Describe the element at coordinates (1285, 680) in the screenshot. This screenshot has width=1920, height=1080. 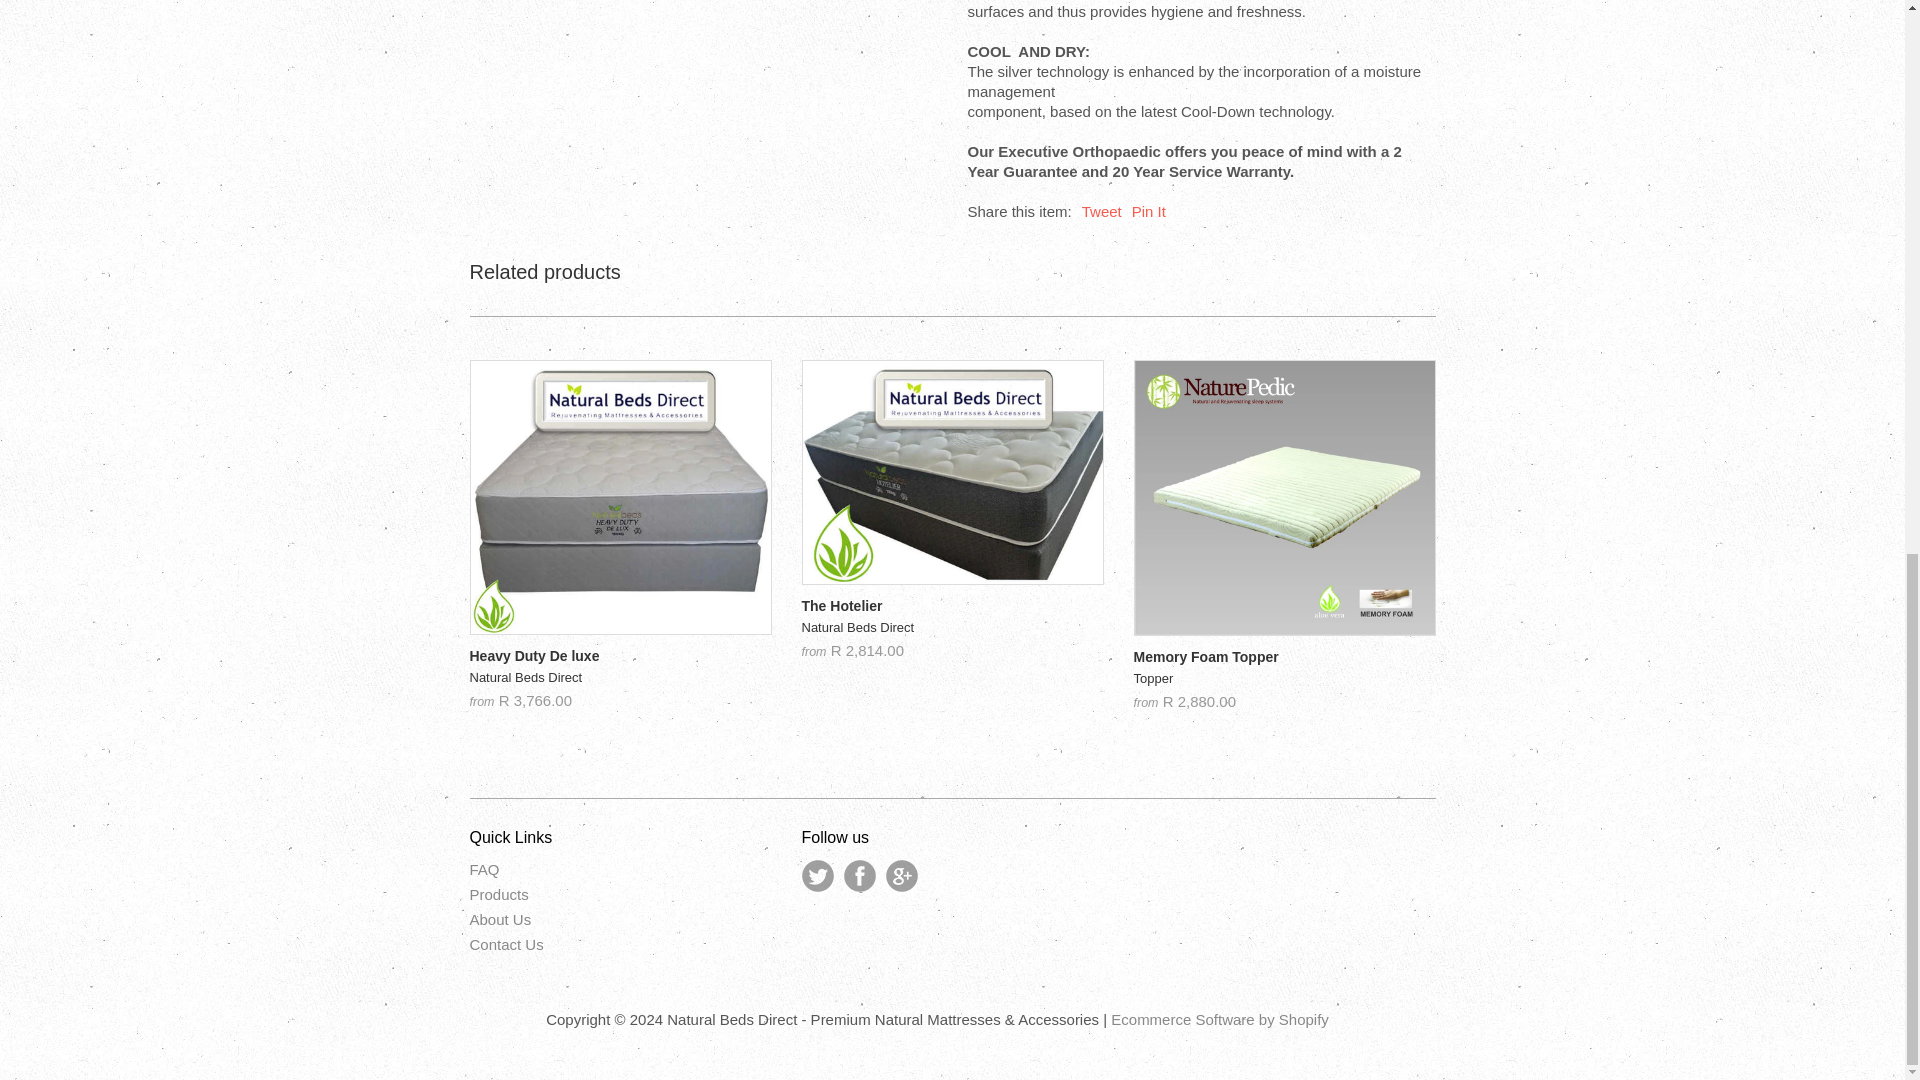
I see `Products` at that location.